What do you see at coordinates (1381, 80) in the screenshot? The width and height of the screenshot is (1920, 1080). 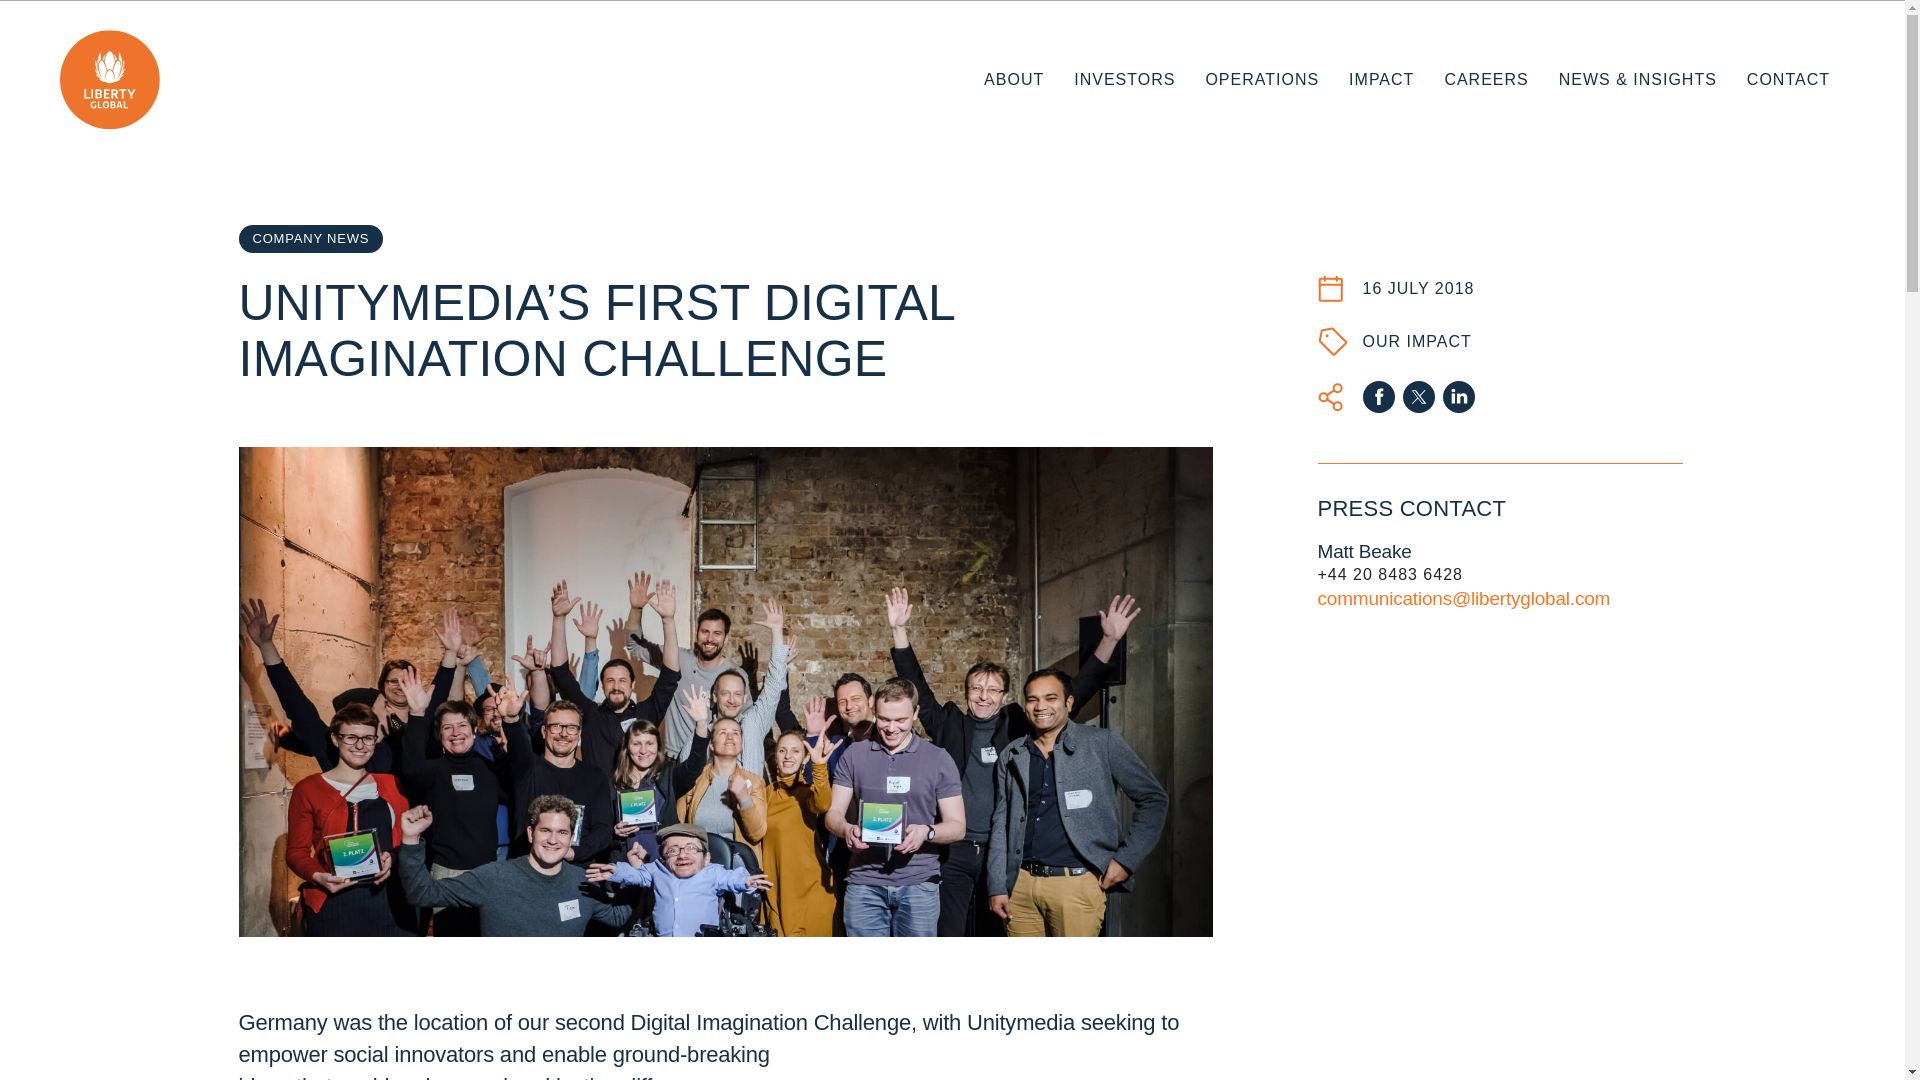 I see `IMPACT` at bounding box center [1381, 80].